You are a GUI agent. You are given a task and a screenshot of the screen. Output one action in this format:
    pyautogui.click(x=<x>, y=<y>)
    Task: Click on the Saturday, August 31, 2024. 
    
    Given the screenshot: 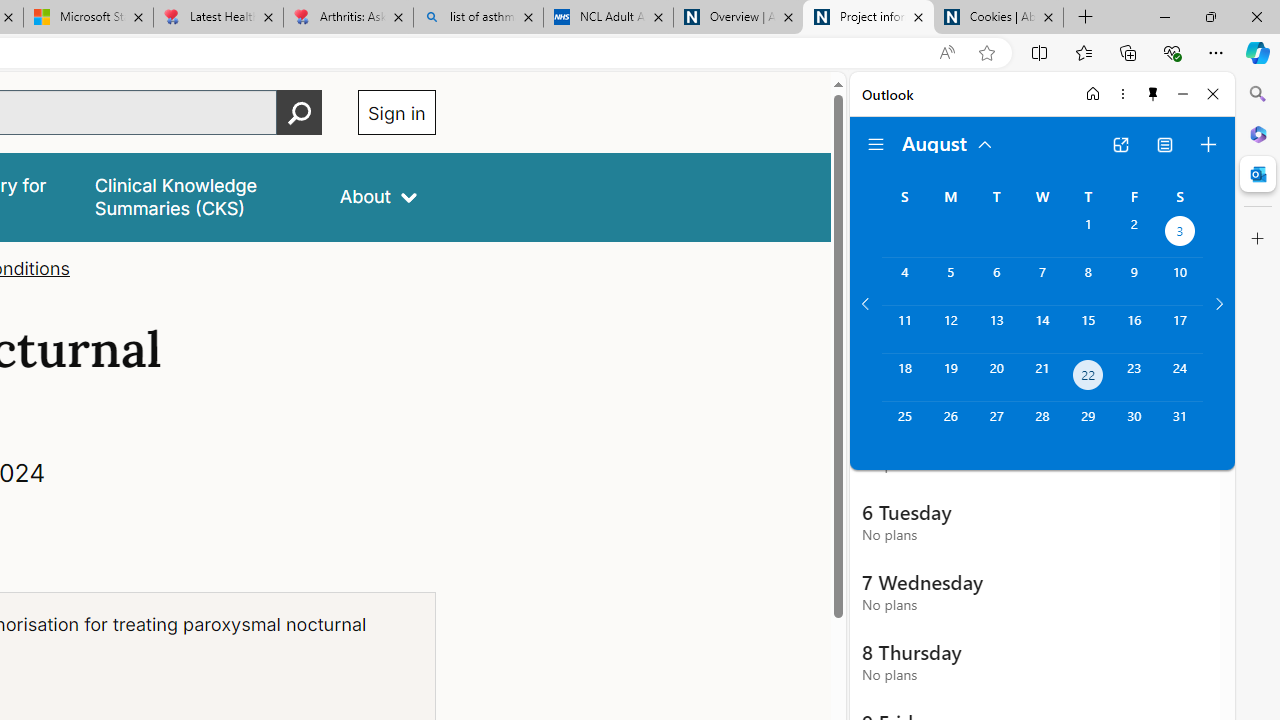 What is the action you would take?
    pyautogui.click(x=1180, y=426)
    